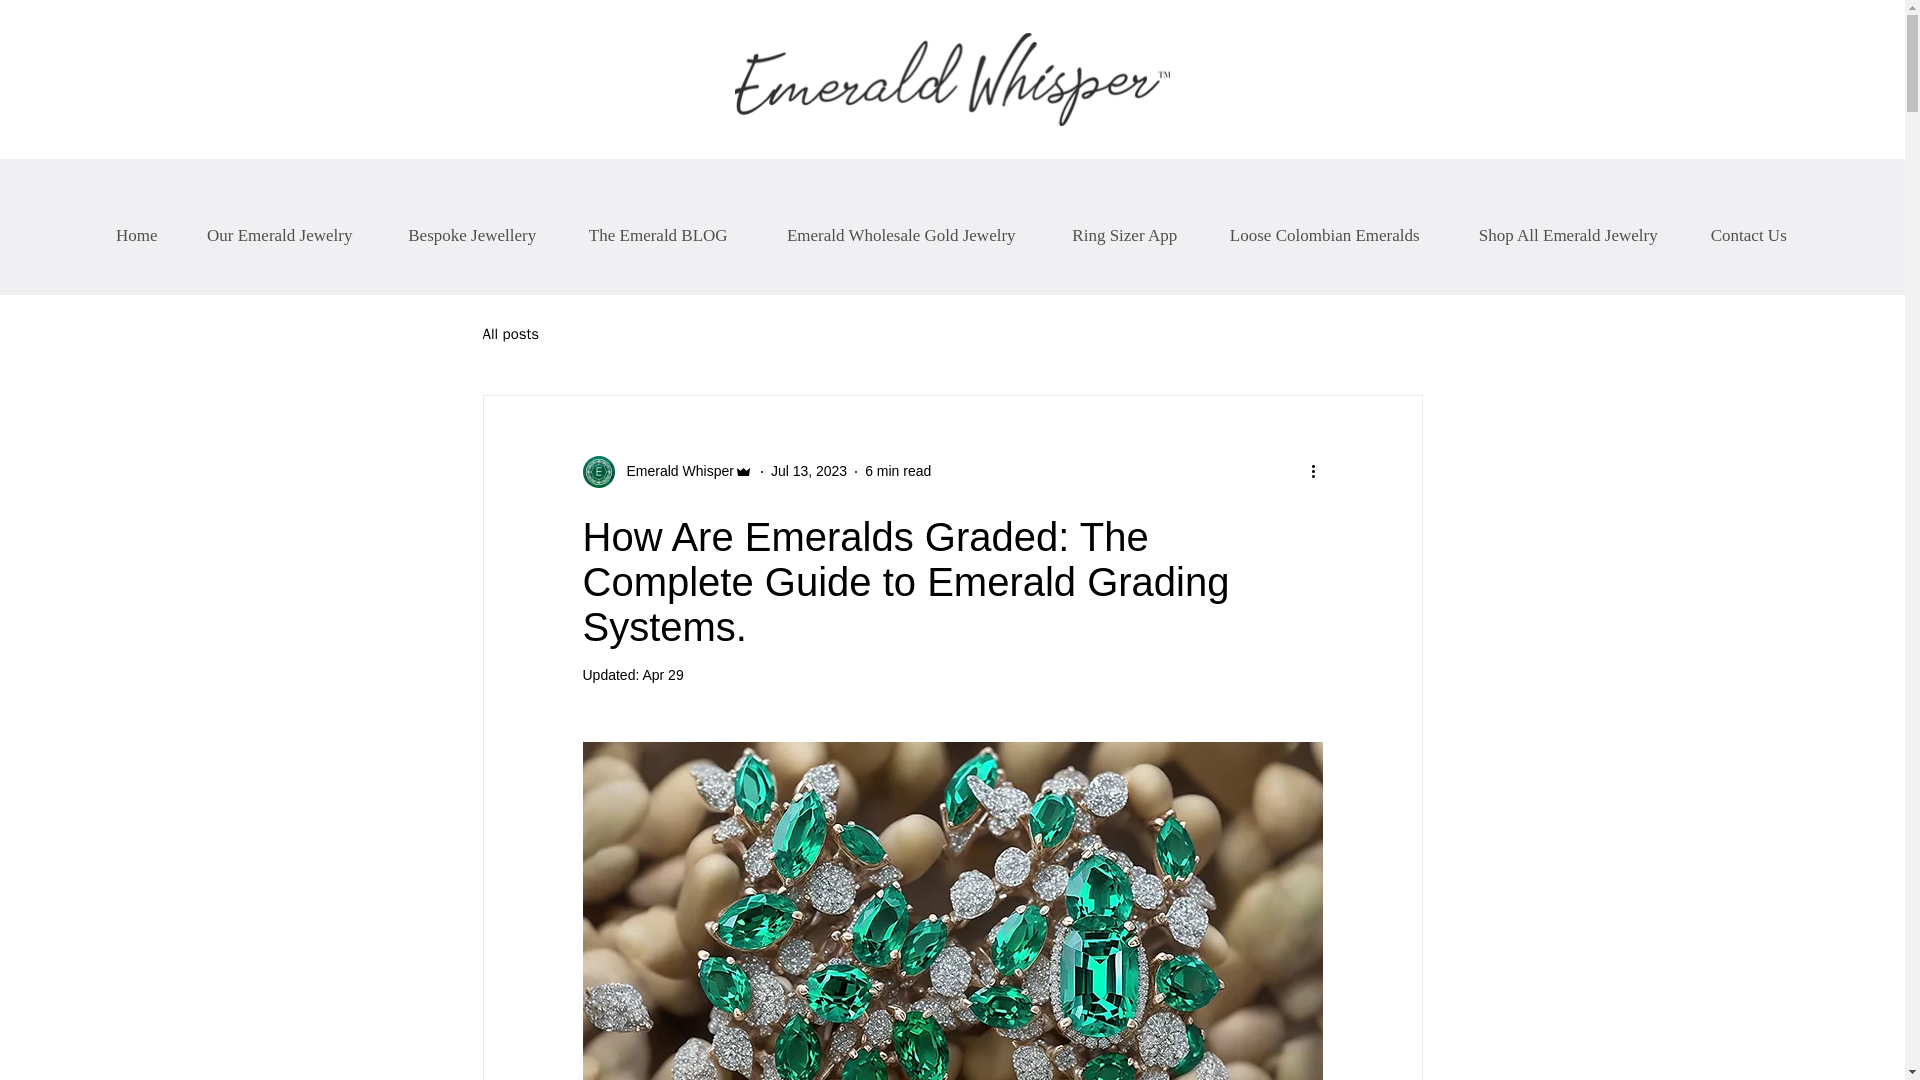 This screenshot has width=1920, height=1080. I want to click on Jul 13, 2023, so click(808, 471).